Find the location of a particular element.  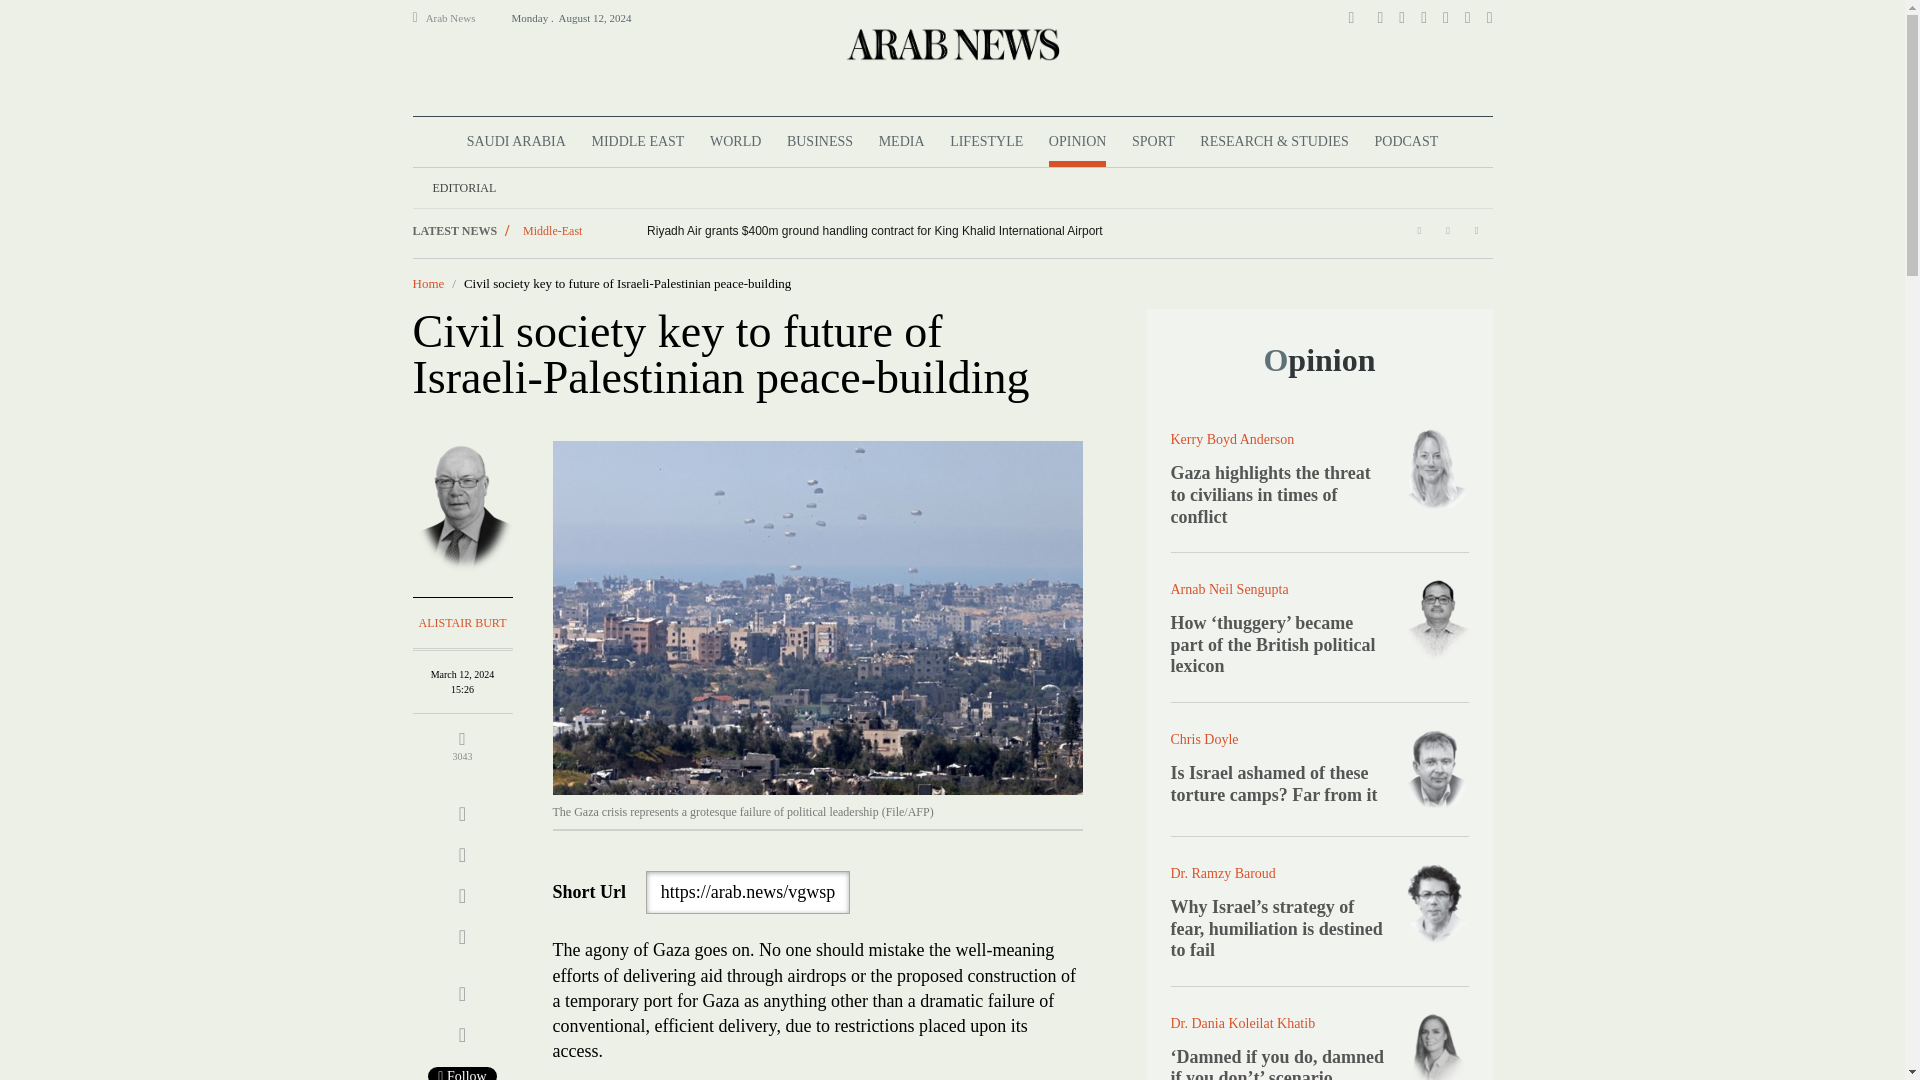

Dr. Dania Koleilat Khatib is located at coordinates (1436, 1045).